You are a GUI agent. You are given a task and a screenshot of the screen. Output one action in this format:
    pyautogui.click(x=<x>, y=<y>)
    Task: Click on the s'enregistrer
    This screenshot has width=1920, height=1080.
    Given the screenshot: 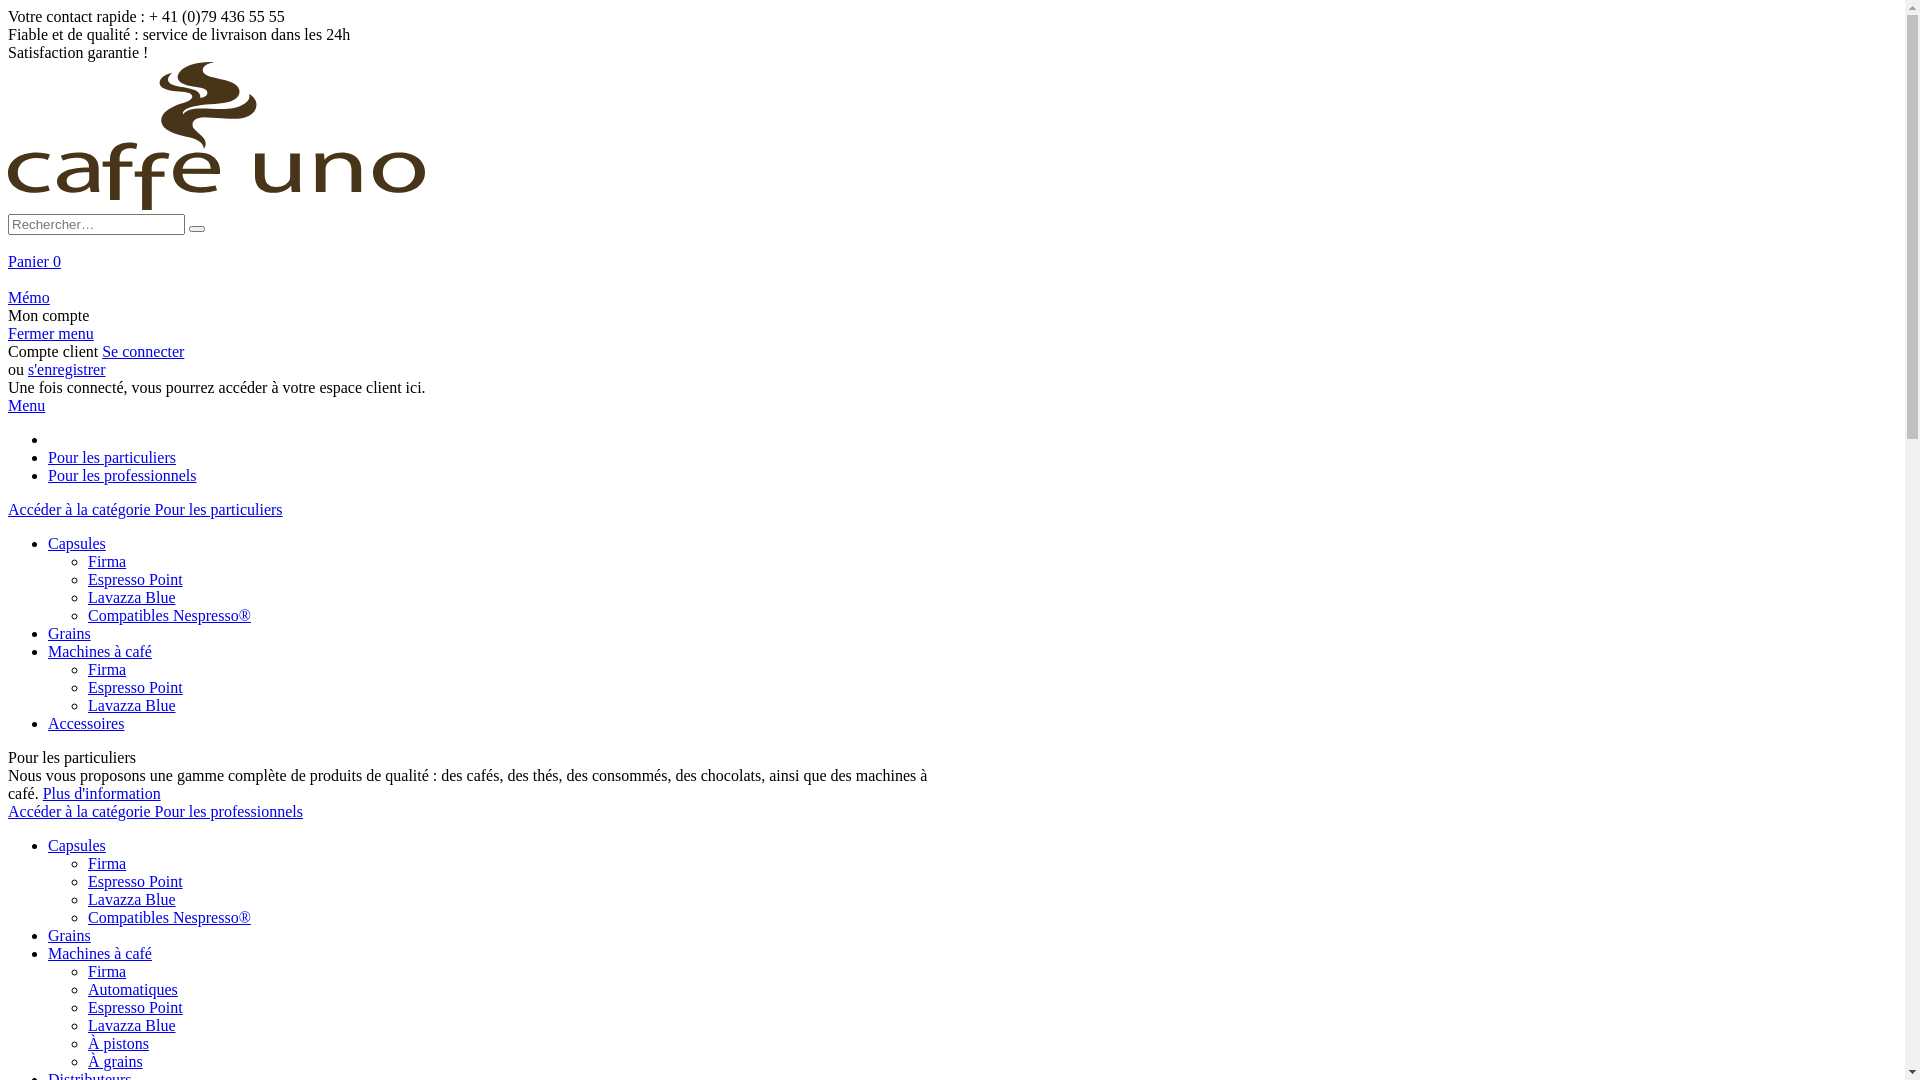 What is the action you would take?
    pyautogui.click(x=67, y=368)
    